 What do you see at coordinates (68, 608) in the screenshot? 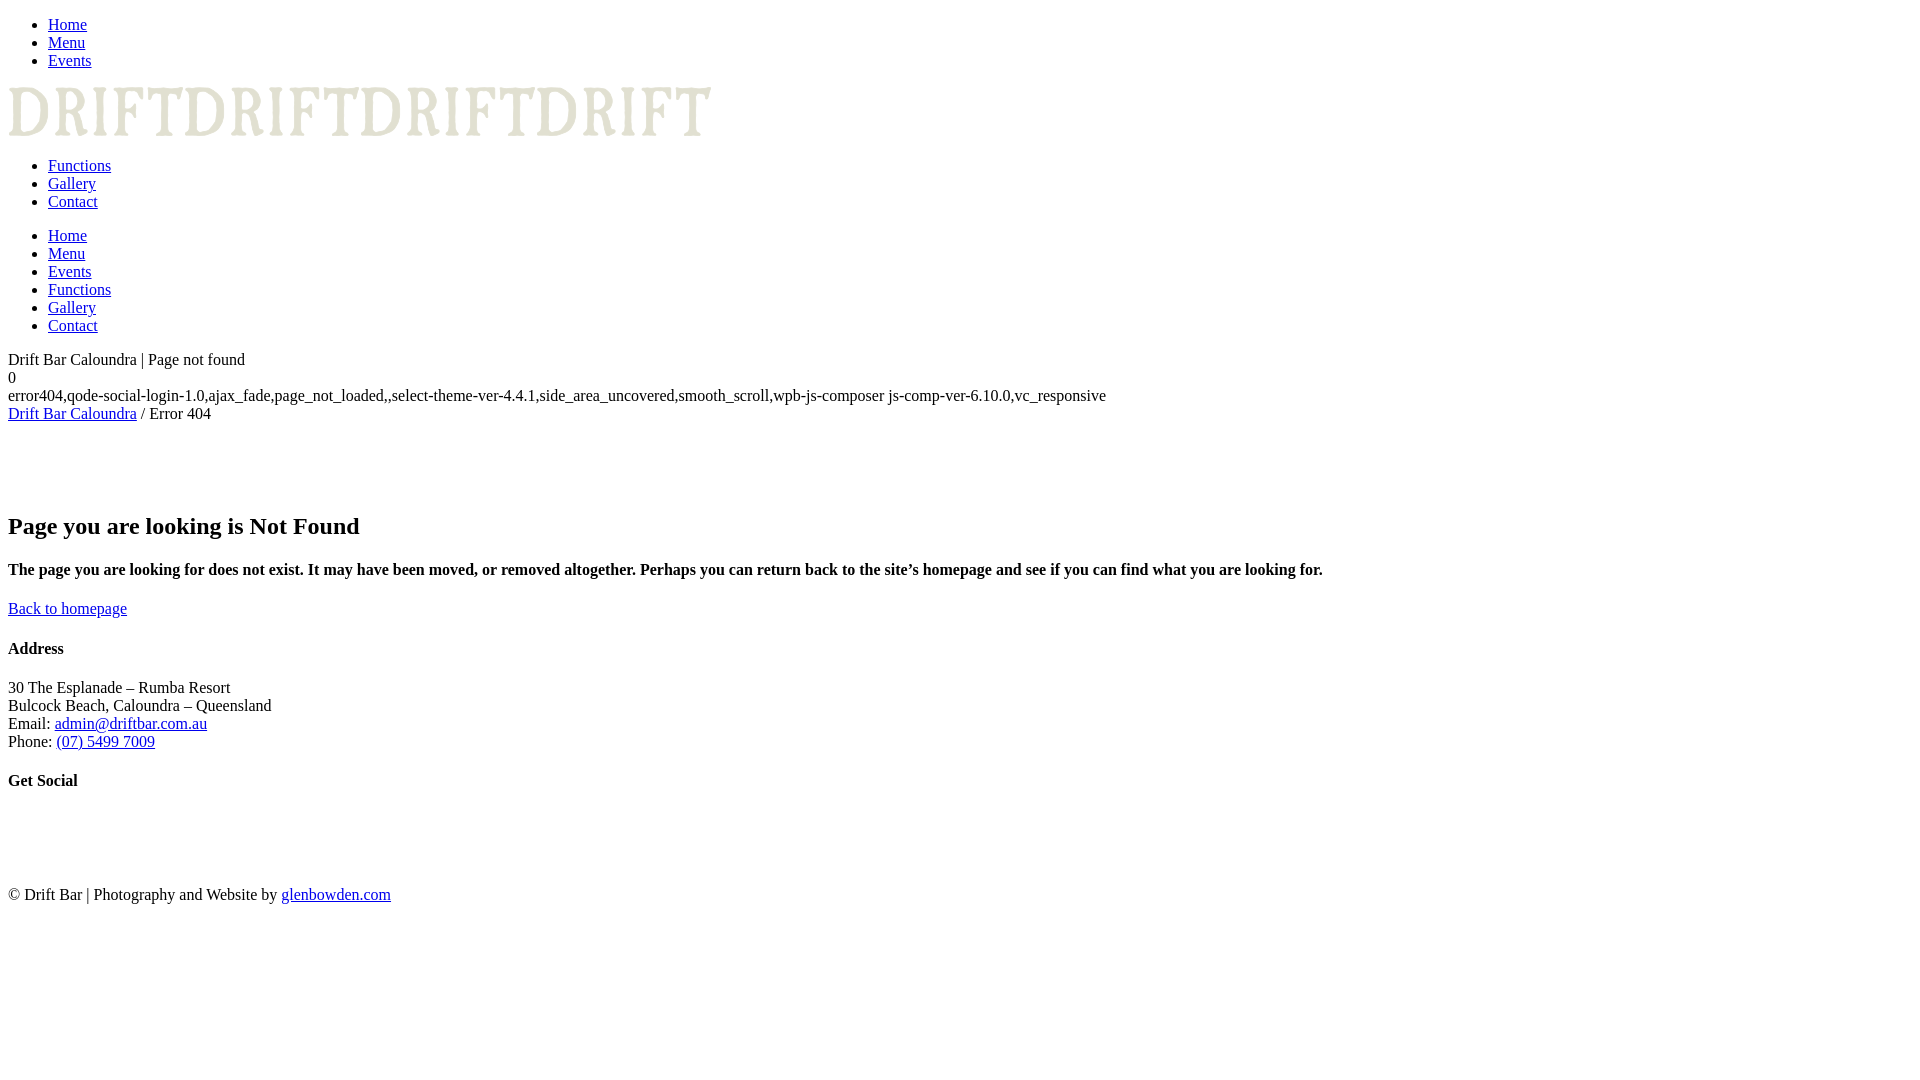
I see `Back to homepage` at bounding box center [68, 608].